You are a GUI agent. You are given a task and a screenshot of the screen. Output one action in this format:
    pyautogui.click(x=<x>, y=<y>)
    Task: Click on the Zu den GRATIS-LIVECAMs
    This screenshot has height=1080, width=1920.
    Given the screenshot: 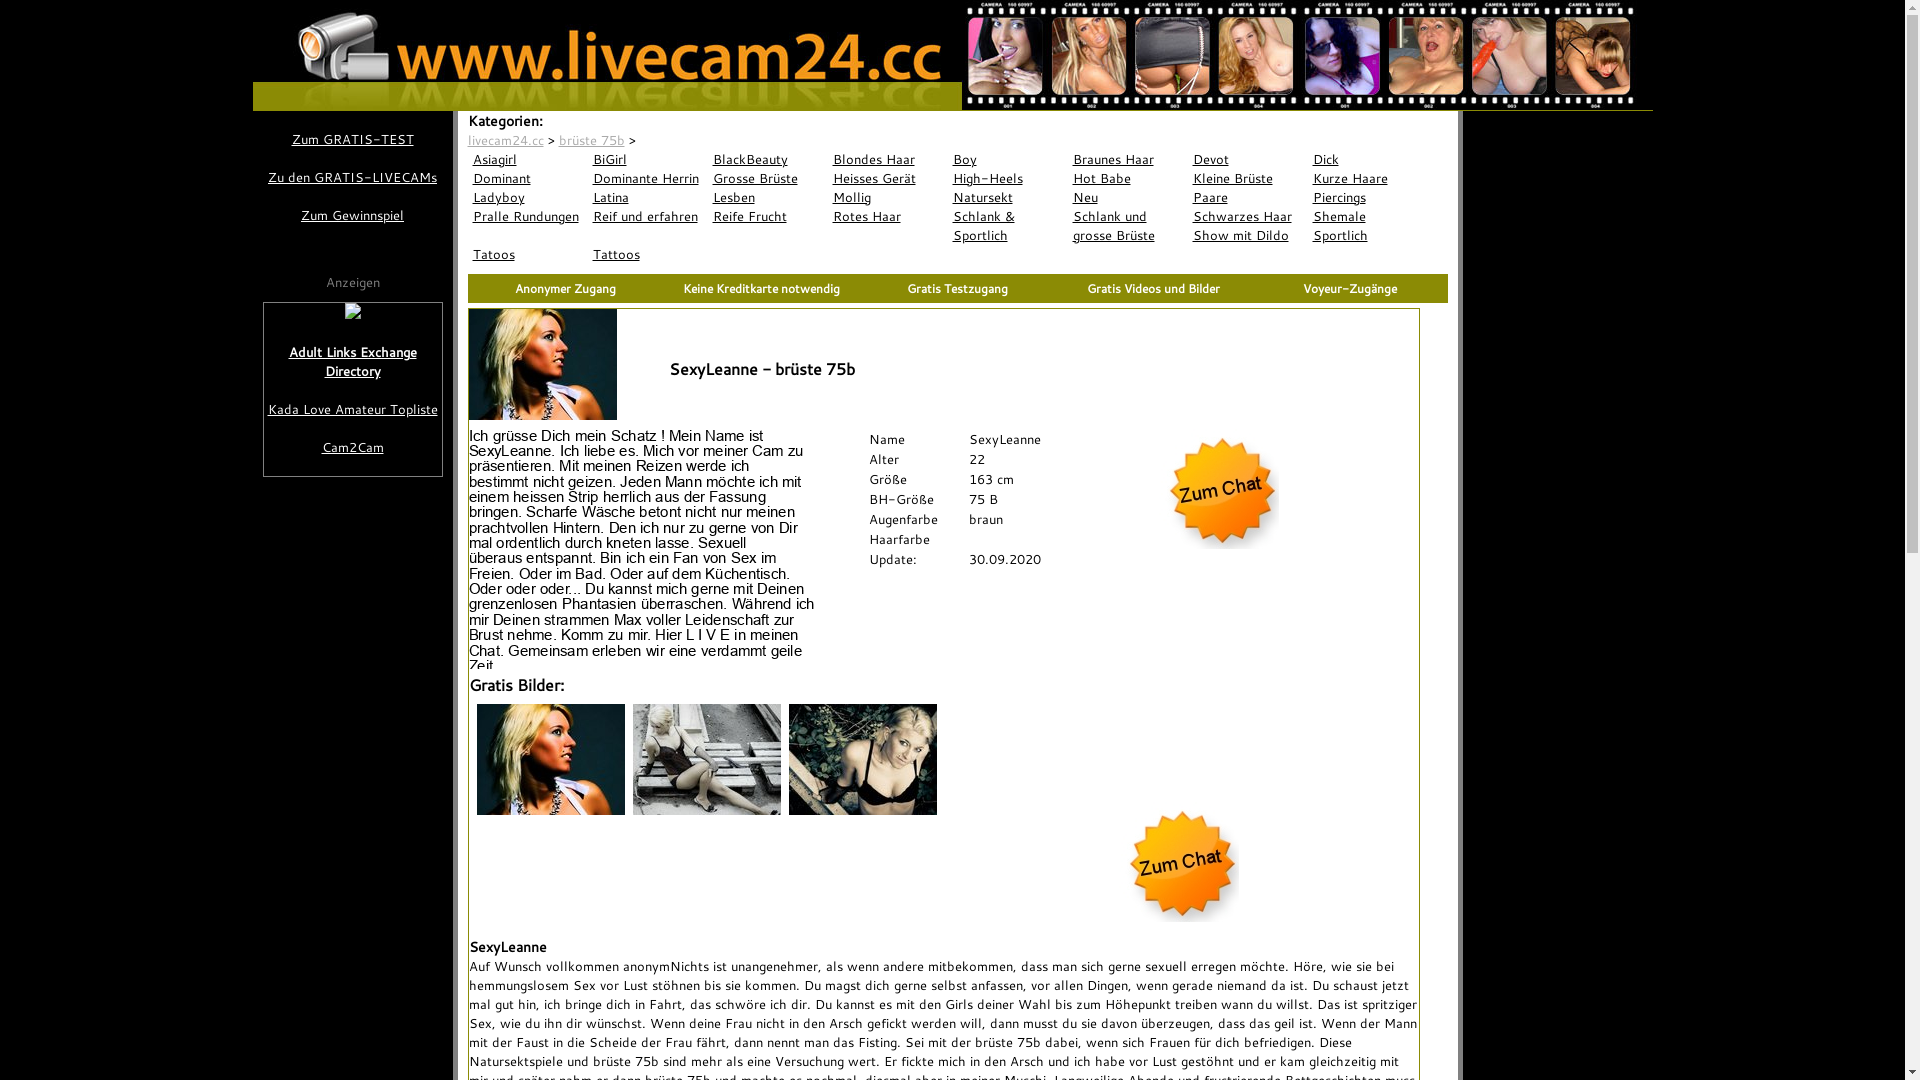 What is the action you would take?
    pyautogui.click(x=352, y=177)
    